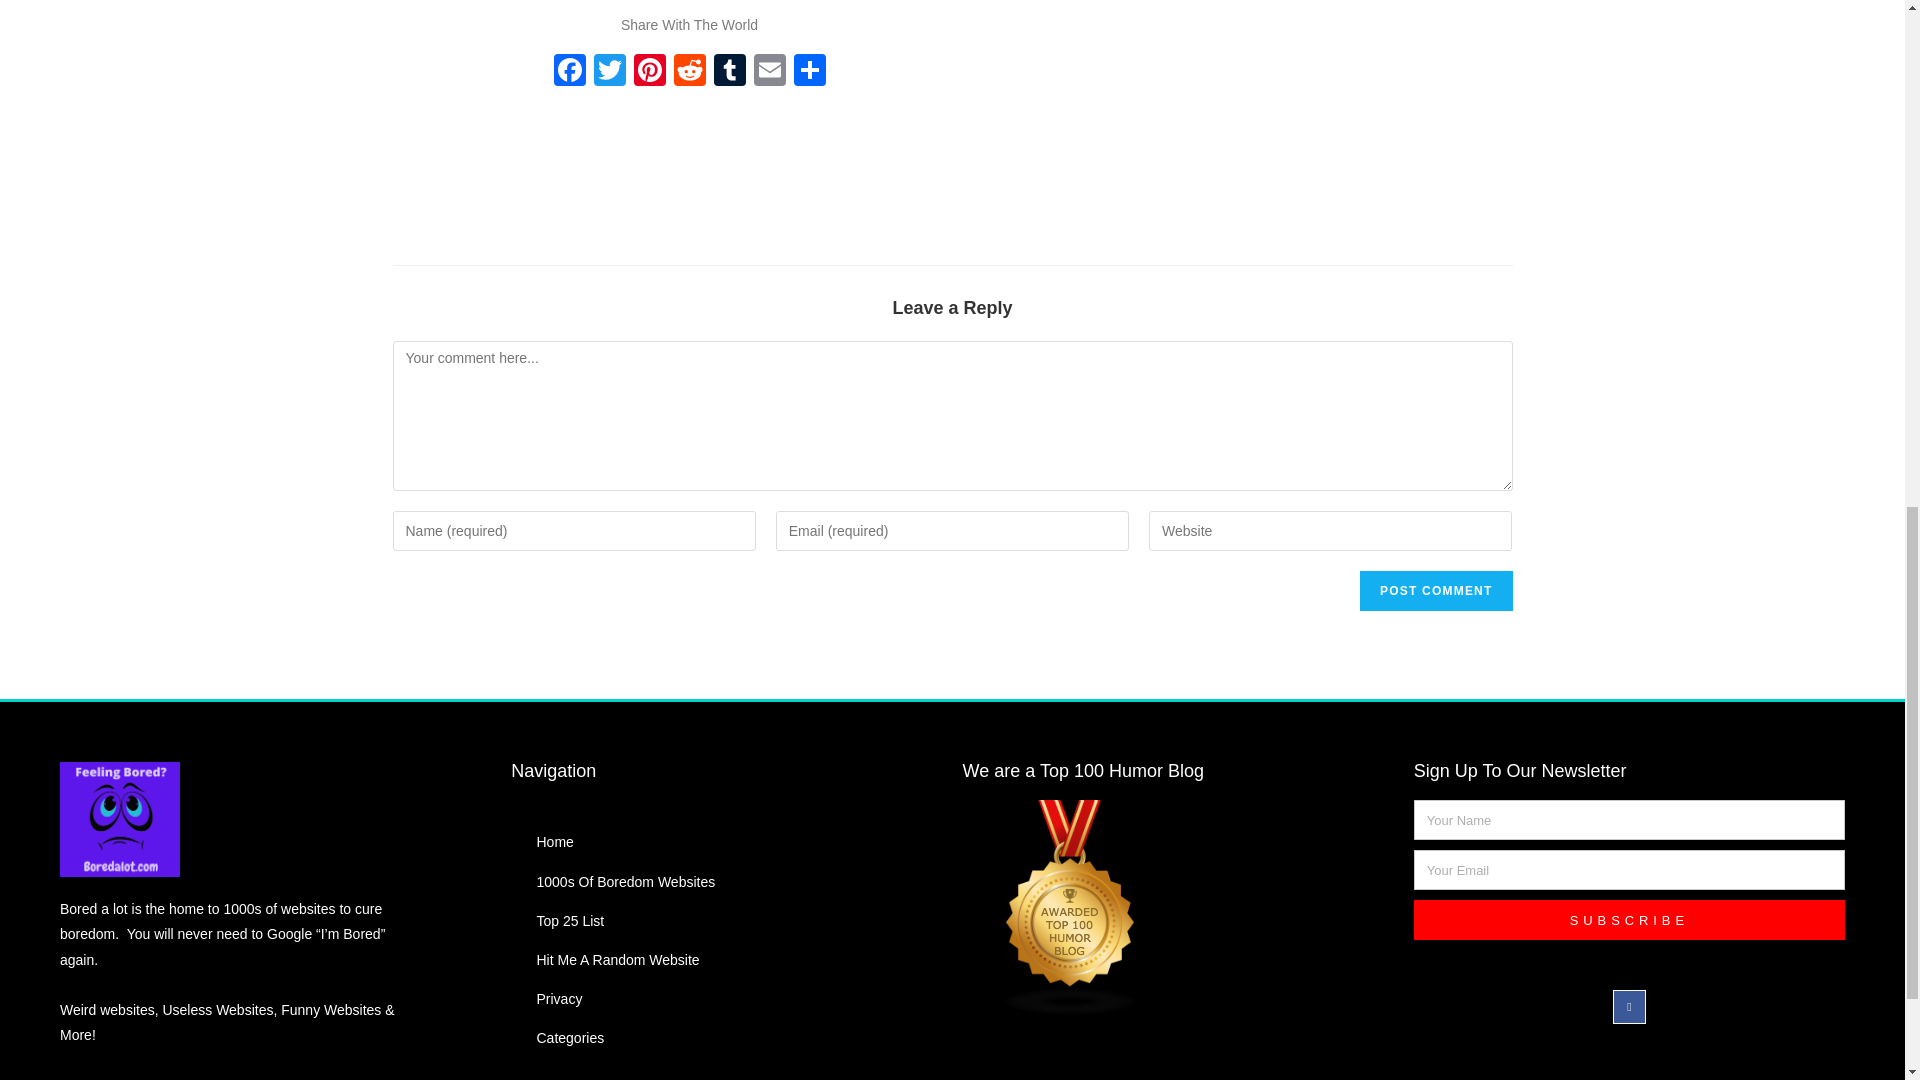 This screenshot has width=1920, height=1080. What do you see at coordinates (569, 72) in the screenshot?
I see `Facebook` at bounding box center [569, 72].